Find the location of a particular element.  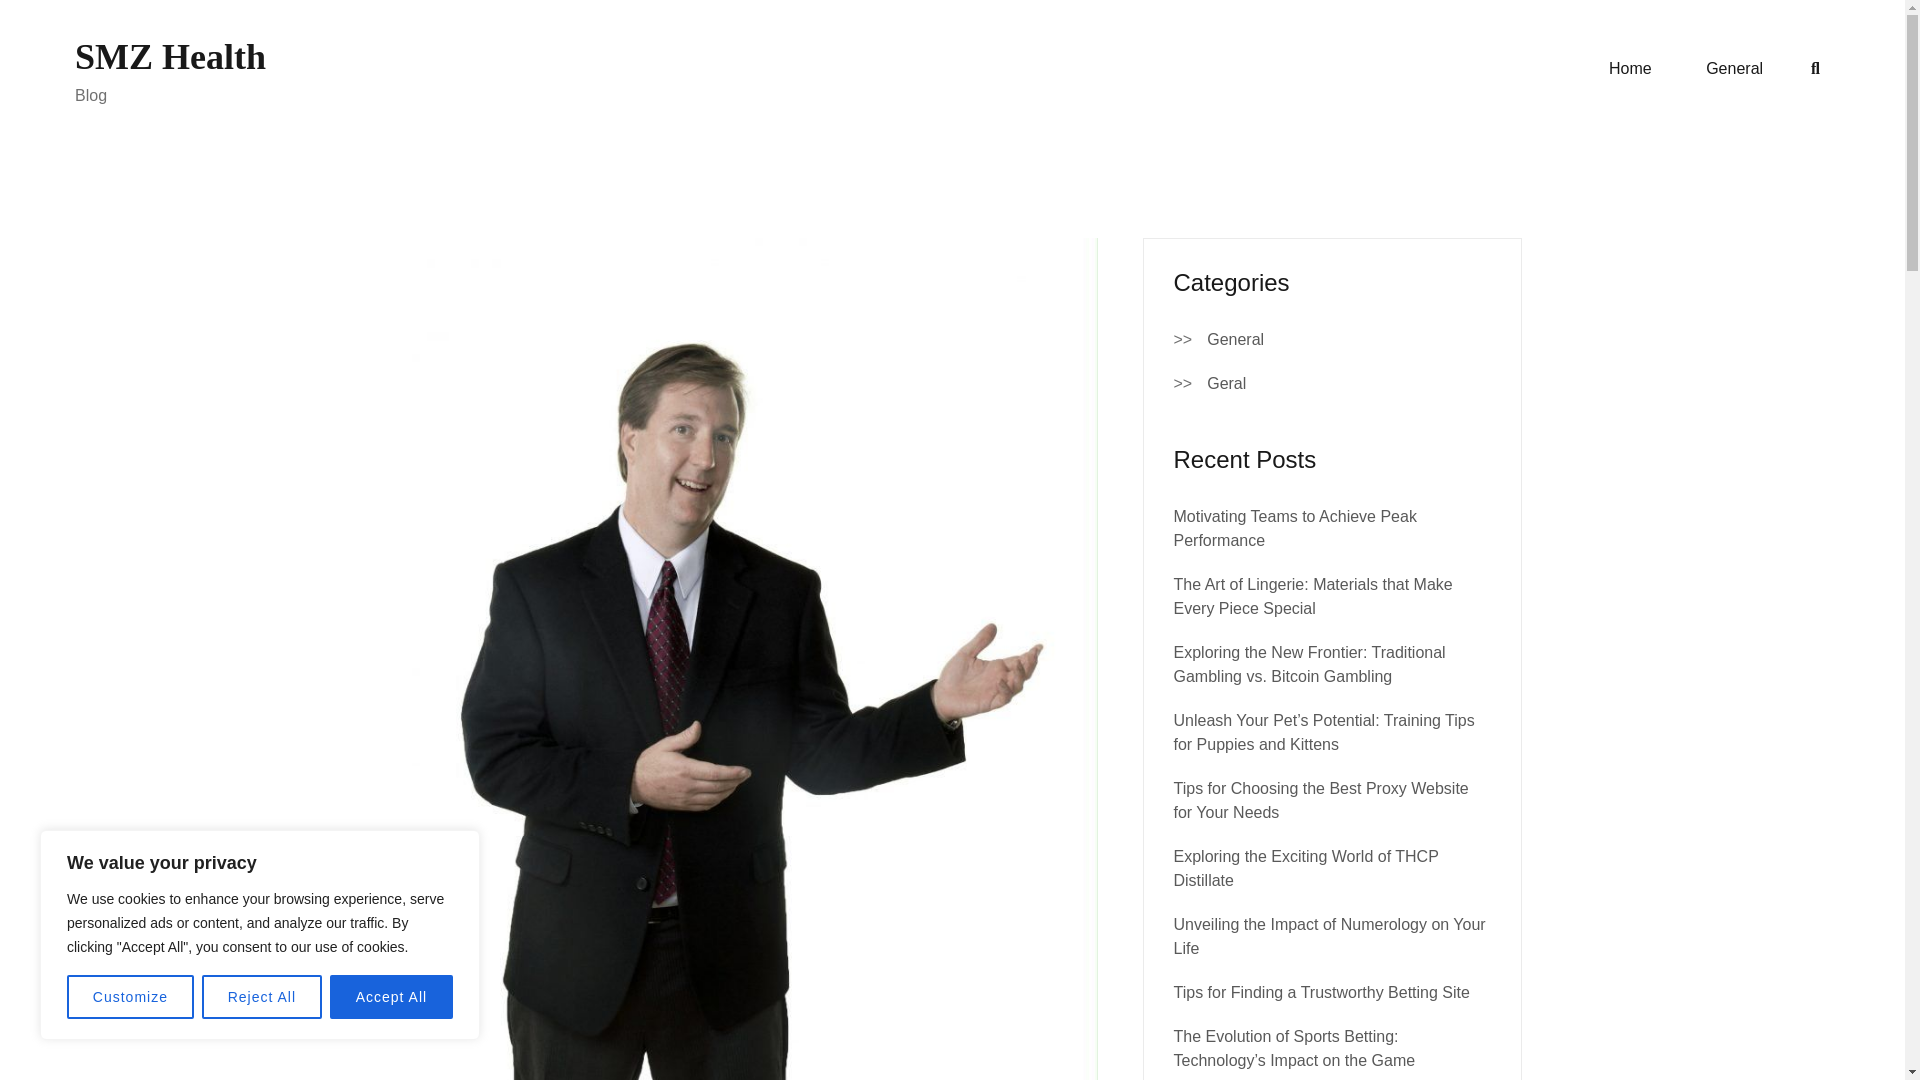

Motivating Teams to Achieve Peak Performance is located at coordinates (1294, 528).